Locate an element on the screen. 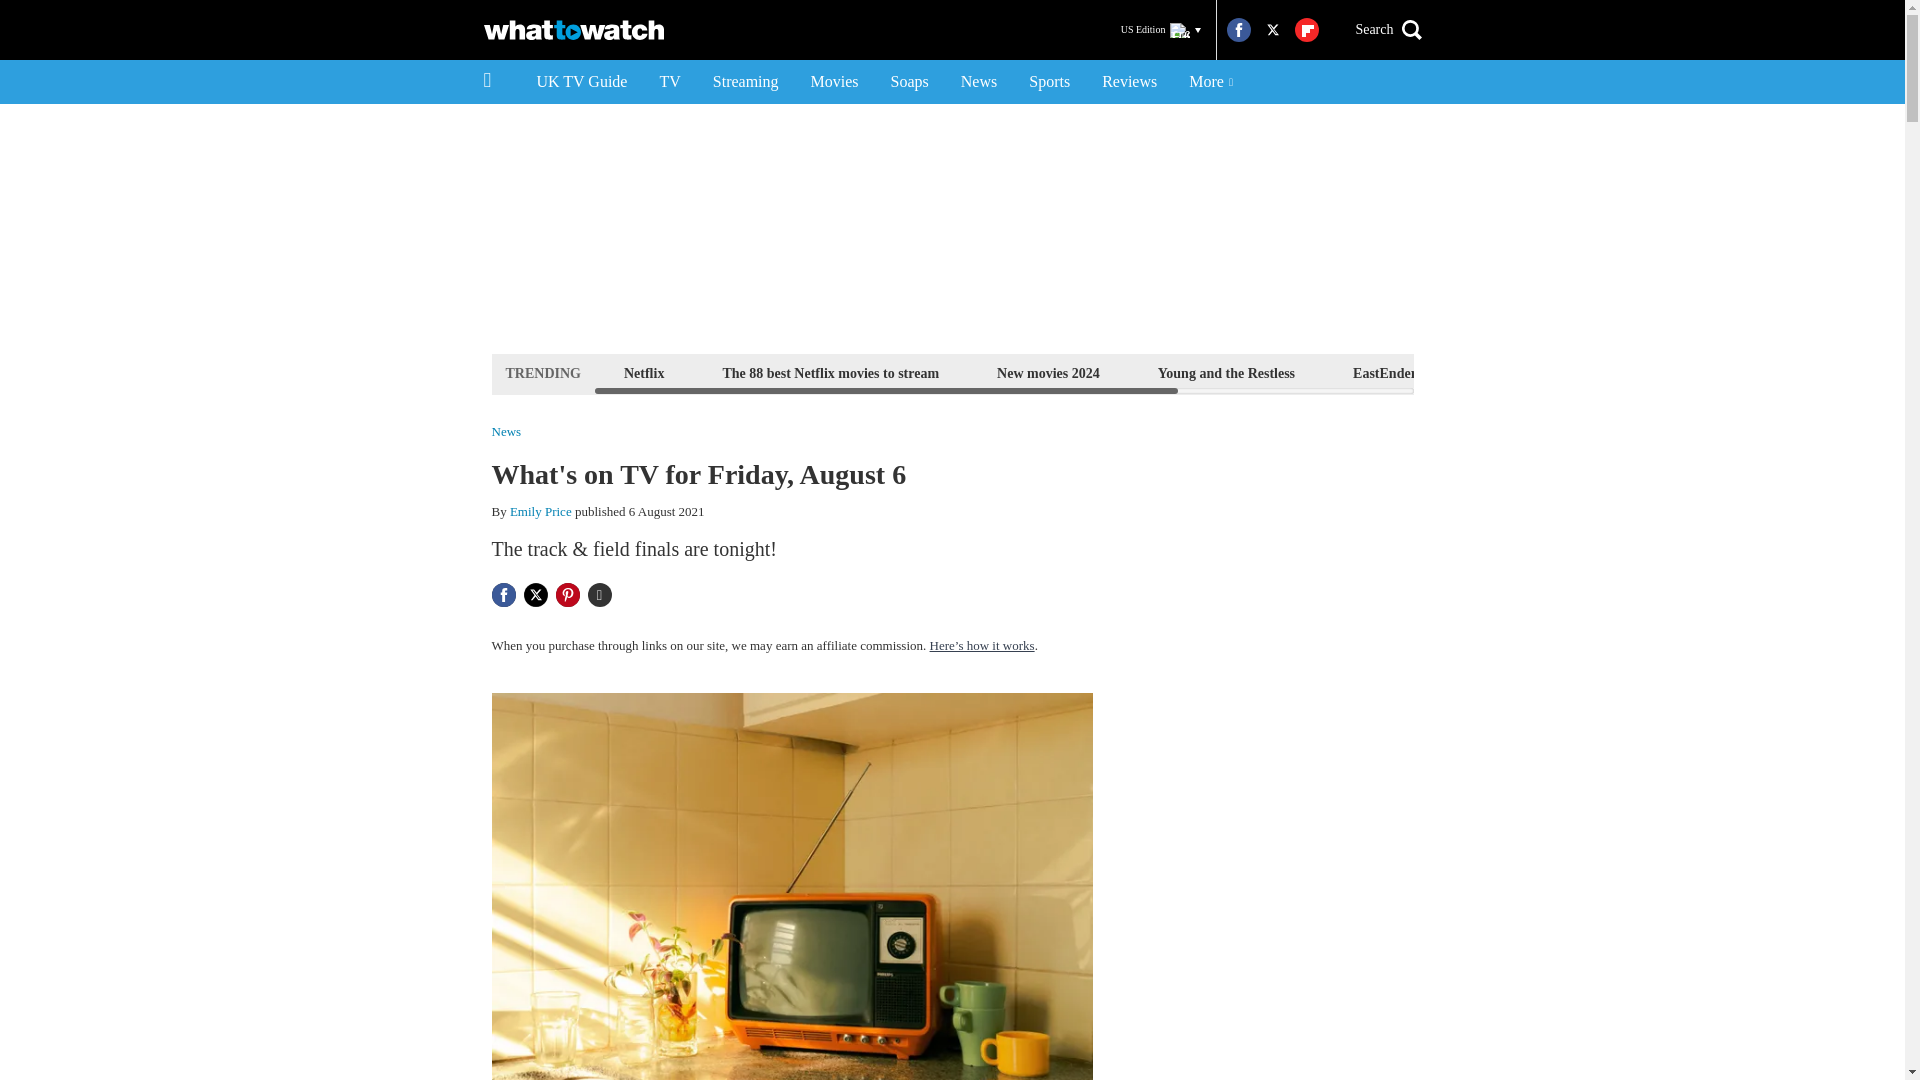  Emily Price is located at coordinates (541, 512).